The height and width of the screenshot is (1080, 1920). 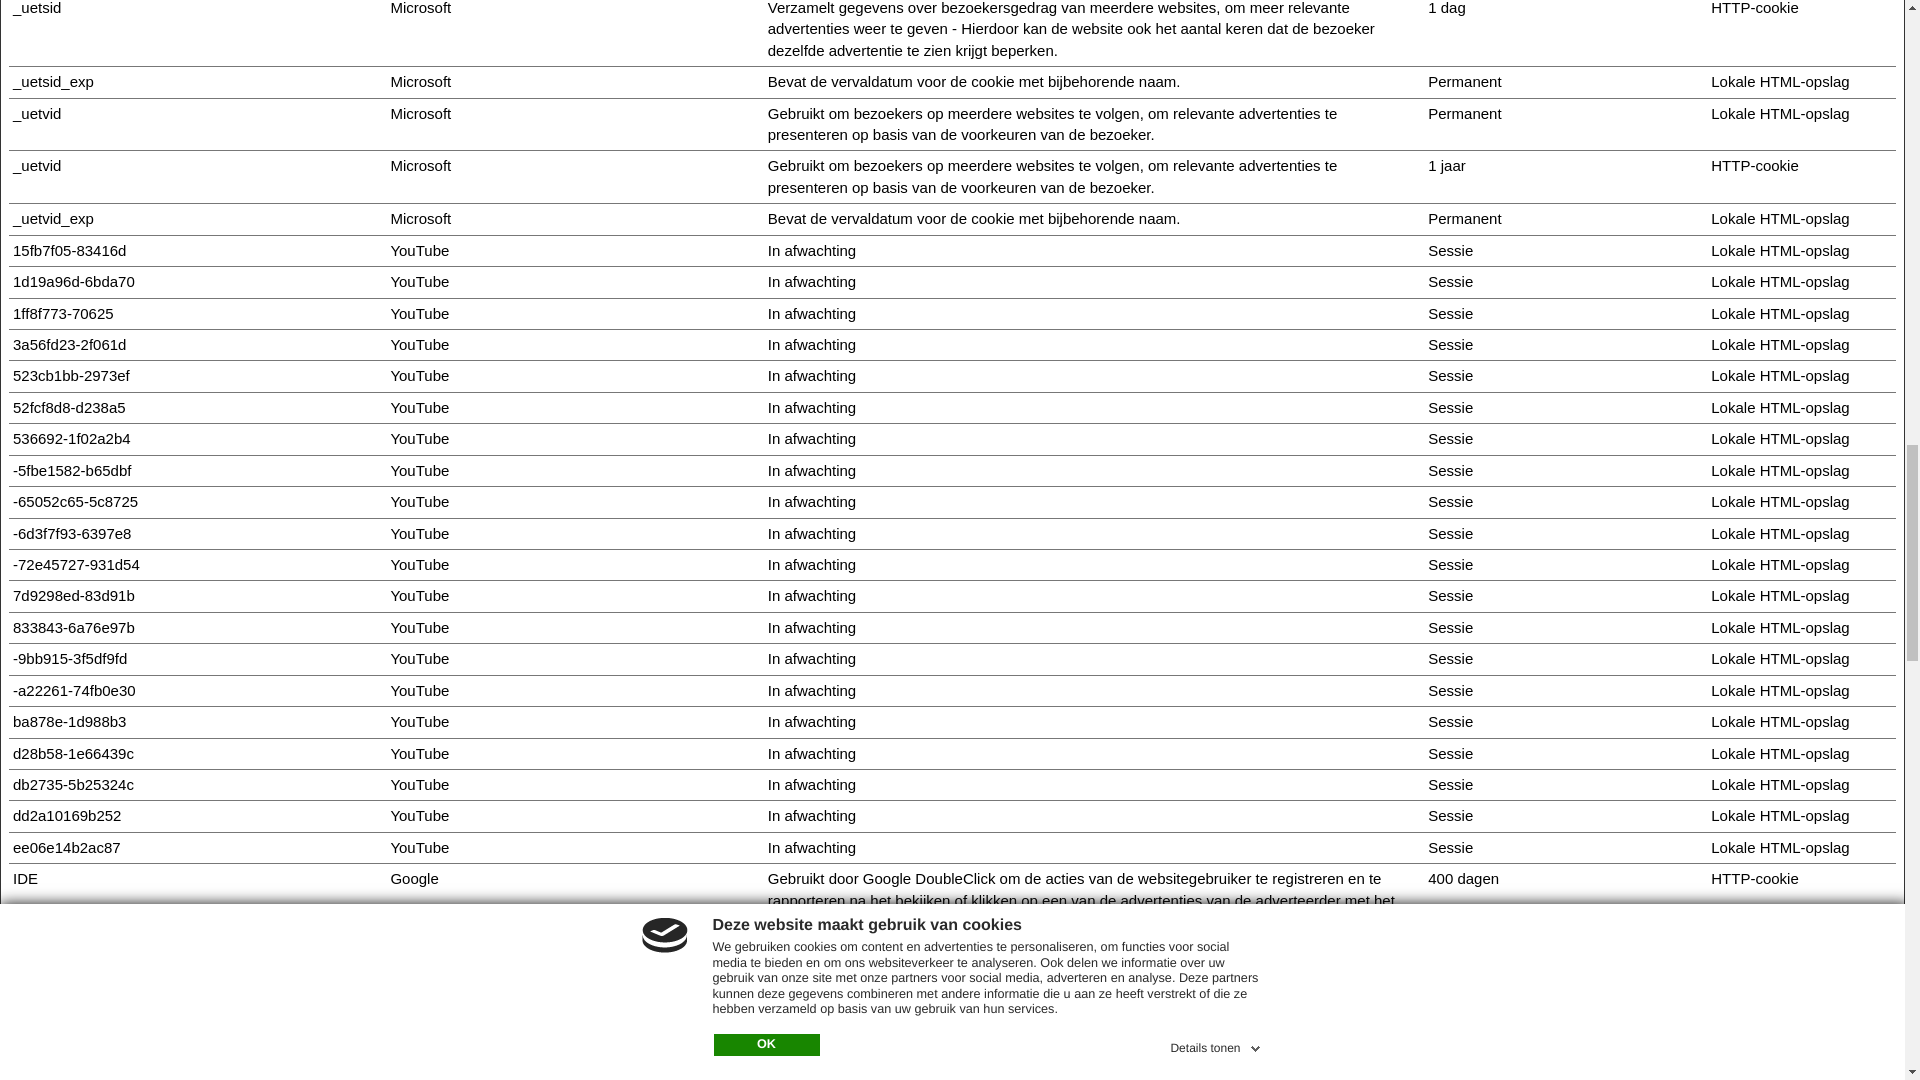 What do you see at coordinates (419, 250) in the screenshot?
I see `Privacybeleid van YouTube` at bounding box center [419, 250].